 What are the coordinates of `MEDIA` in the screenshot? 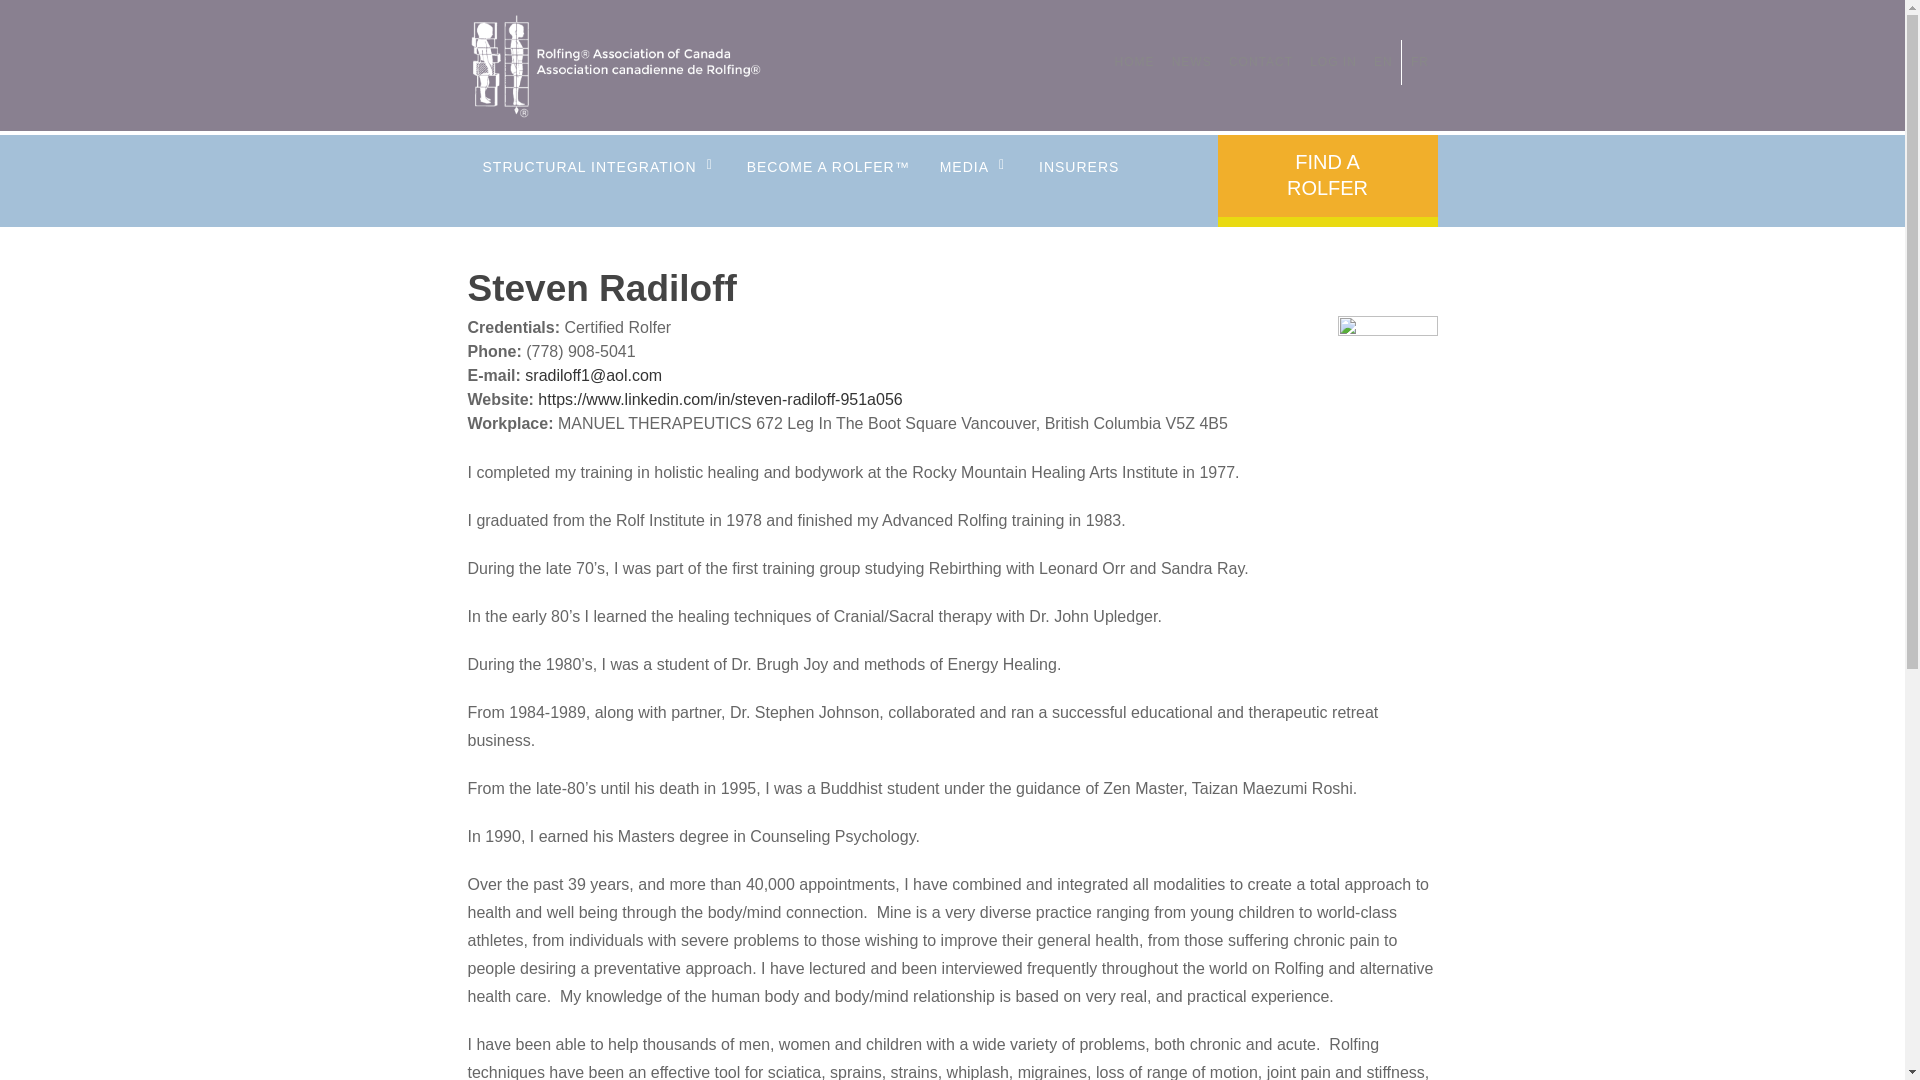 It's located at (974, 180).